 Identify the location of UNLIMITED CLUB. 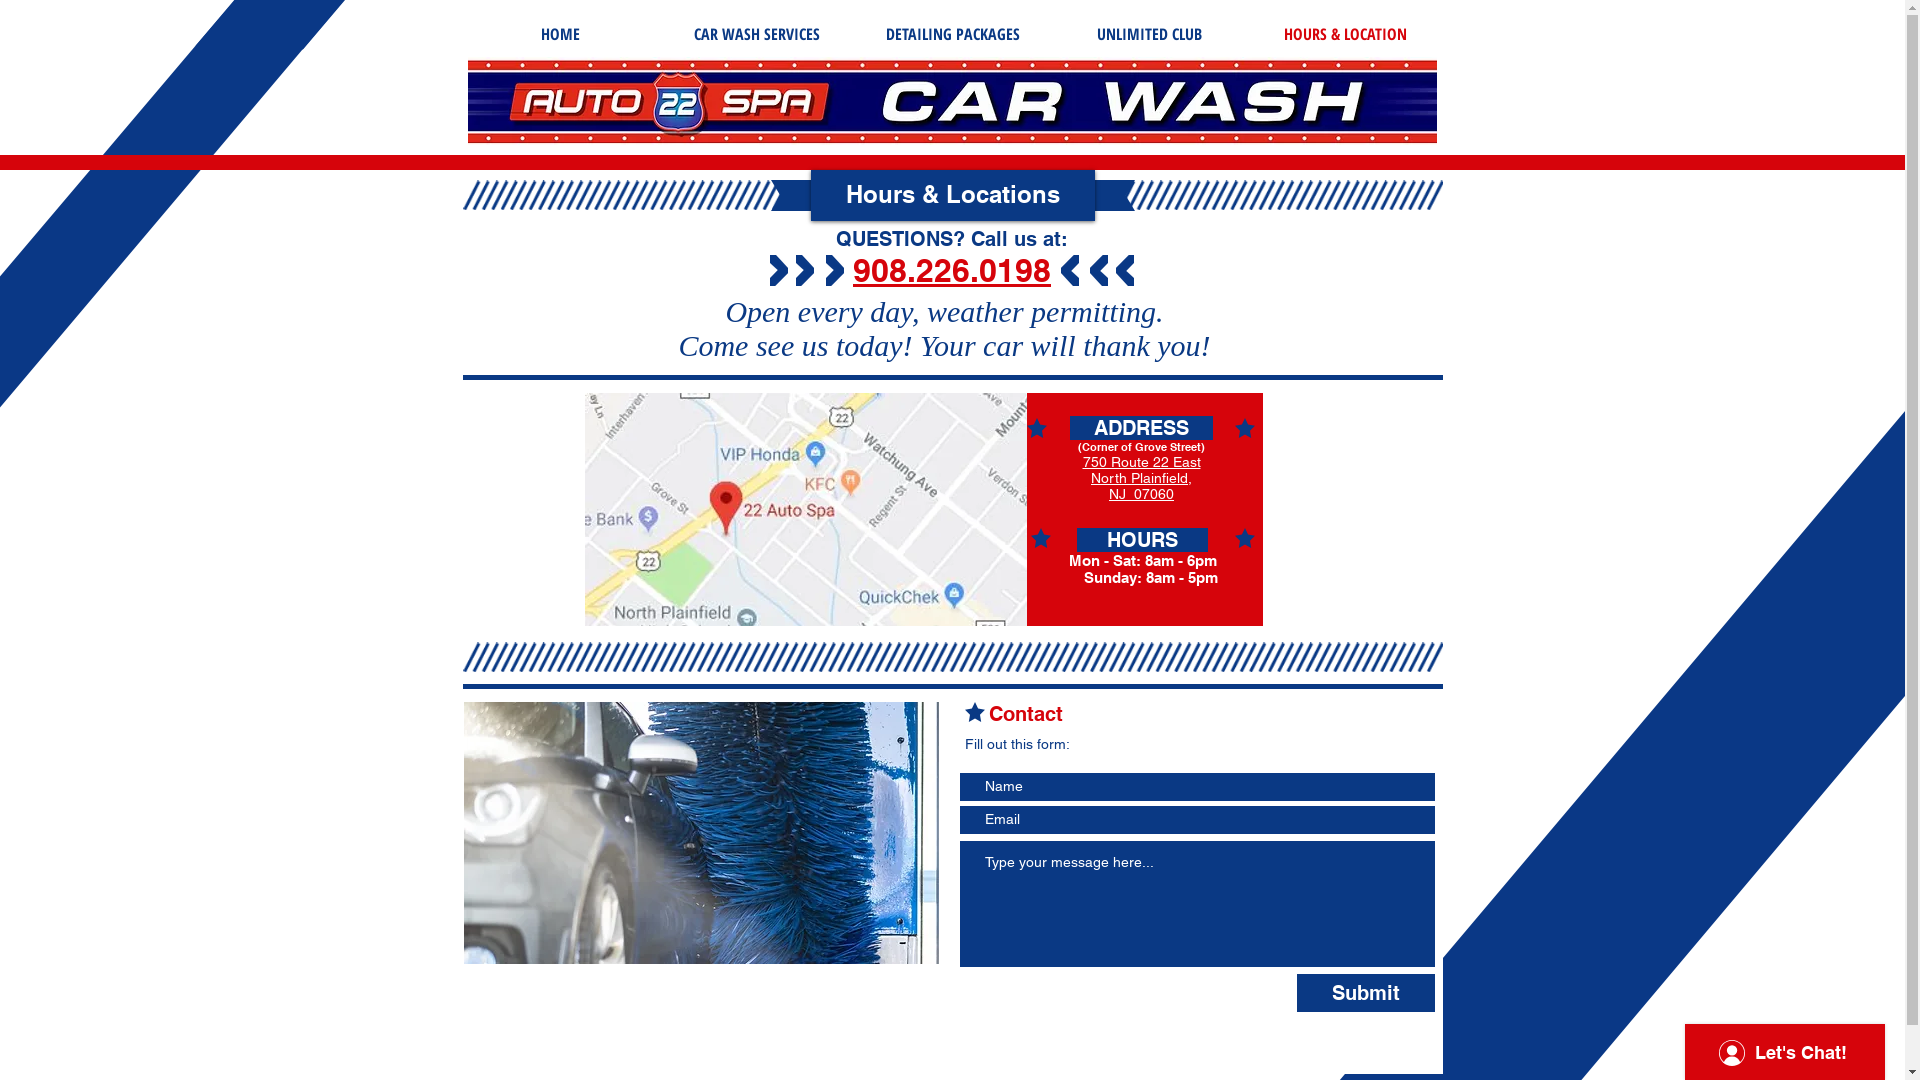
(1148, 34).